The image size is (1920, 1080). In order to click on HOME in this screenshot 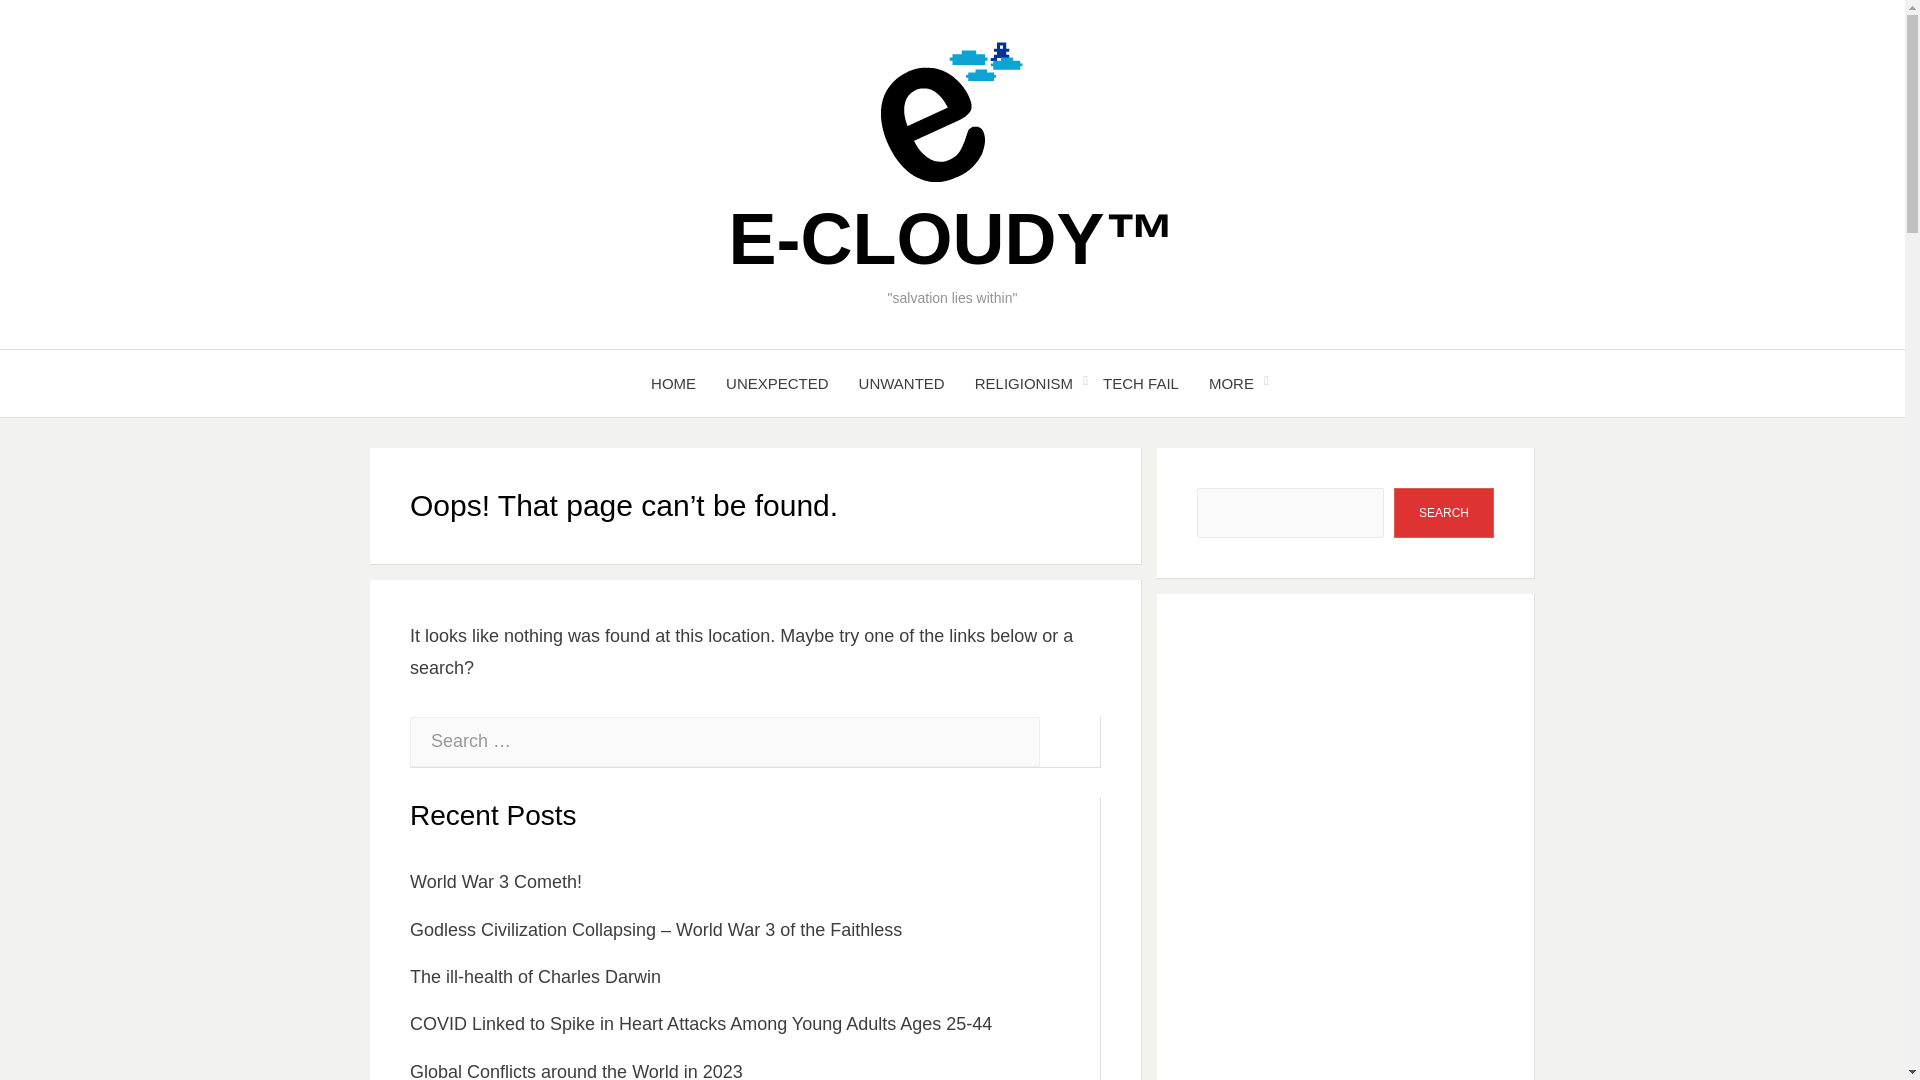, I will do `click(672, 384)`.